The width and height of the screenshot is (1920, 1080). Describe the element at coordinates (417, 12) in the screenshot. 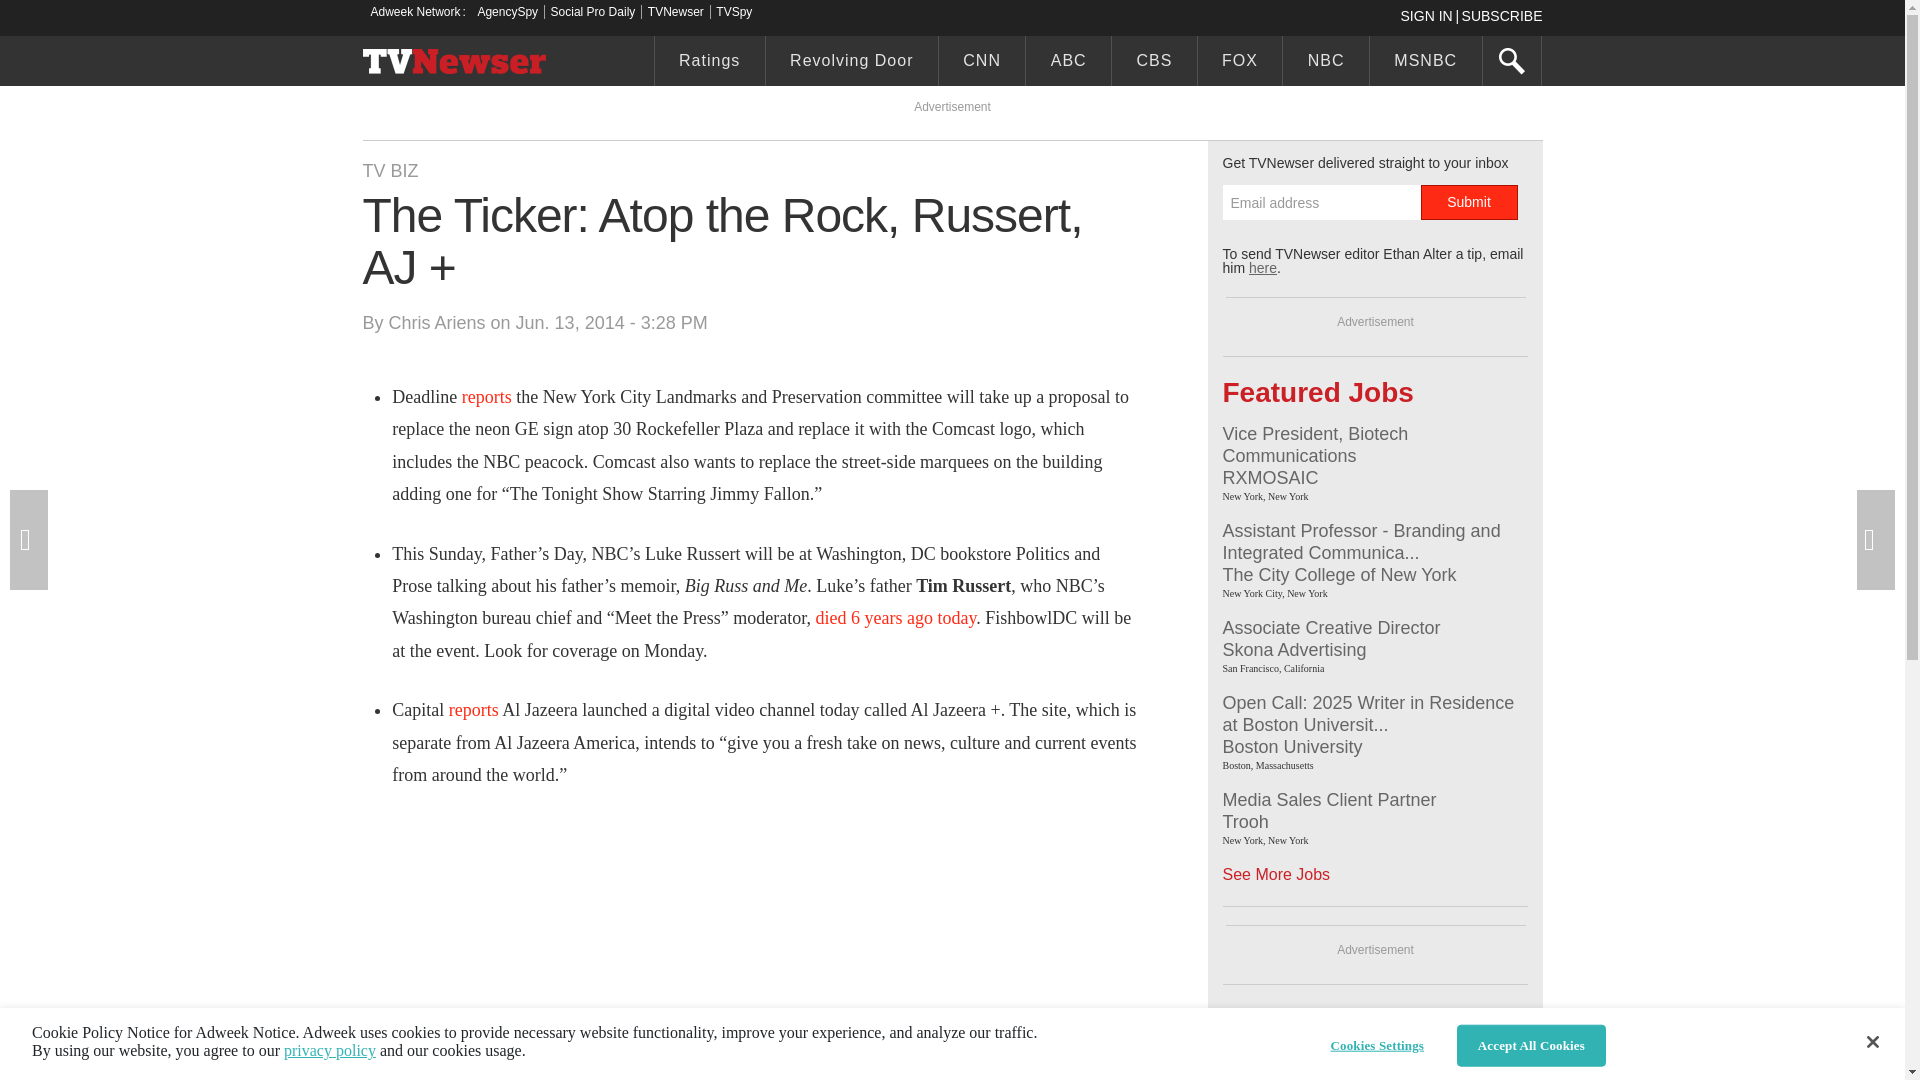

I see `Adweek Network` at that location.